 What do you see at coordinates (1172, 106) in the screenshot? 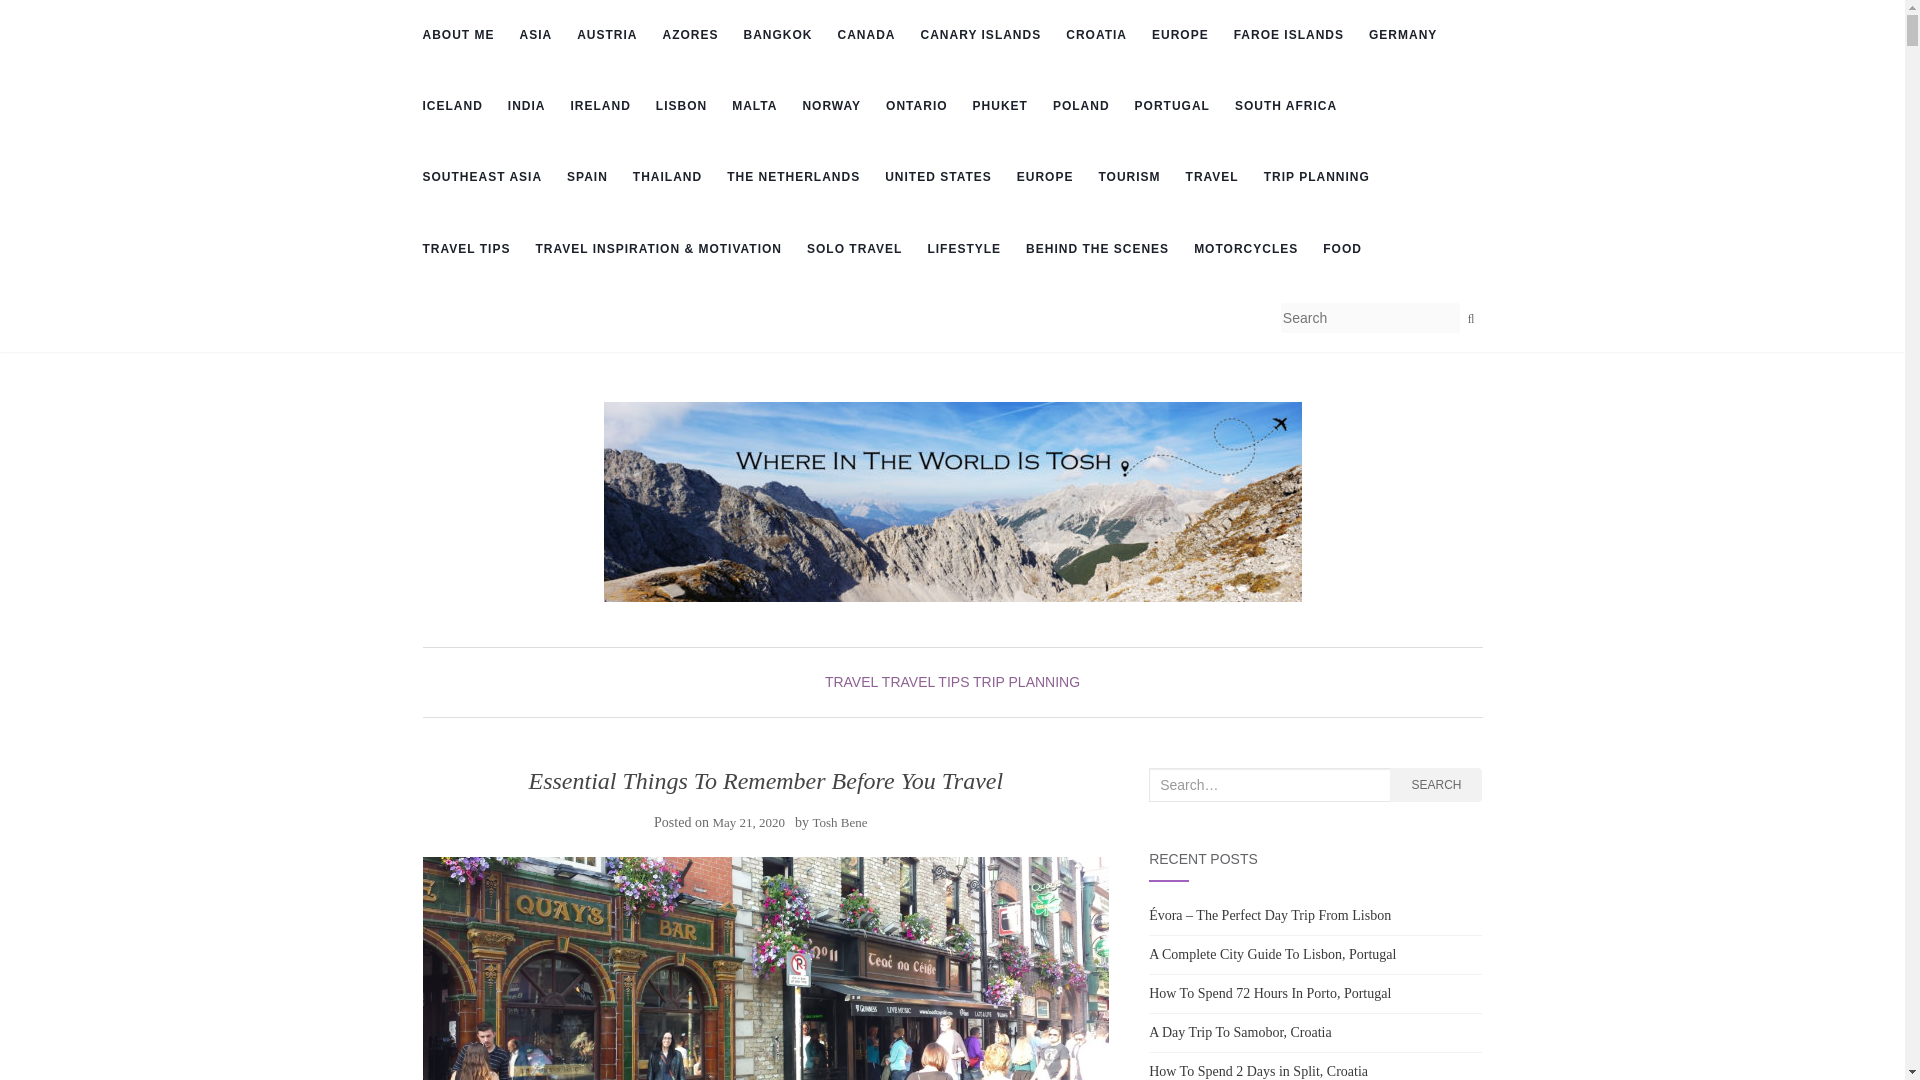
I see `PORTUGAL` at bounding box center [1172, 106].